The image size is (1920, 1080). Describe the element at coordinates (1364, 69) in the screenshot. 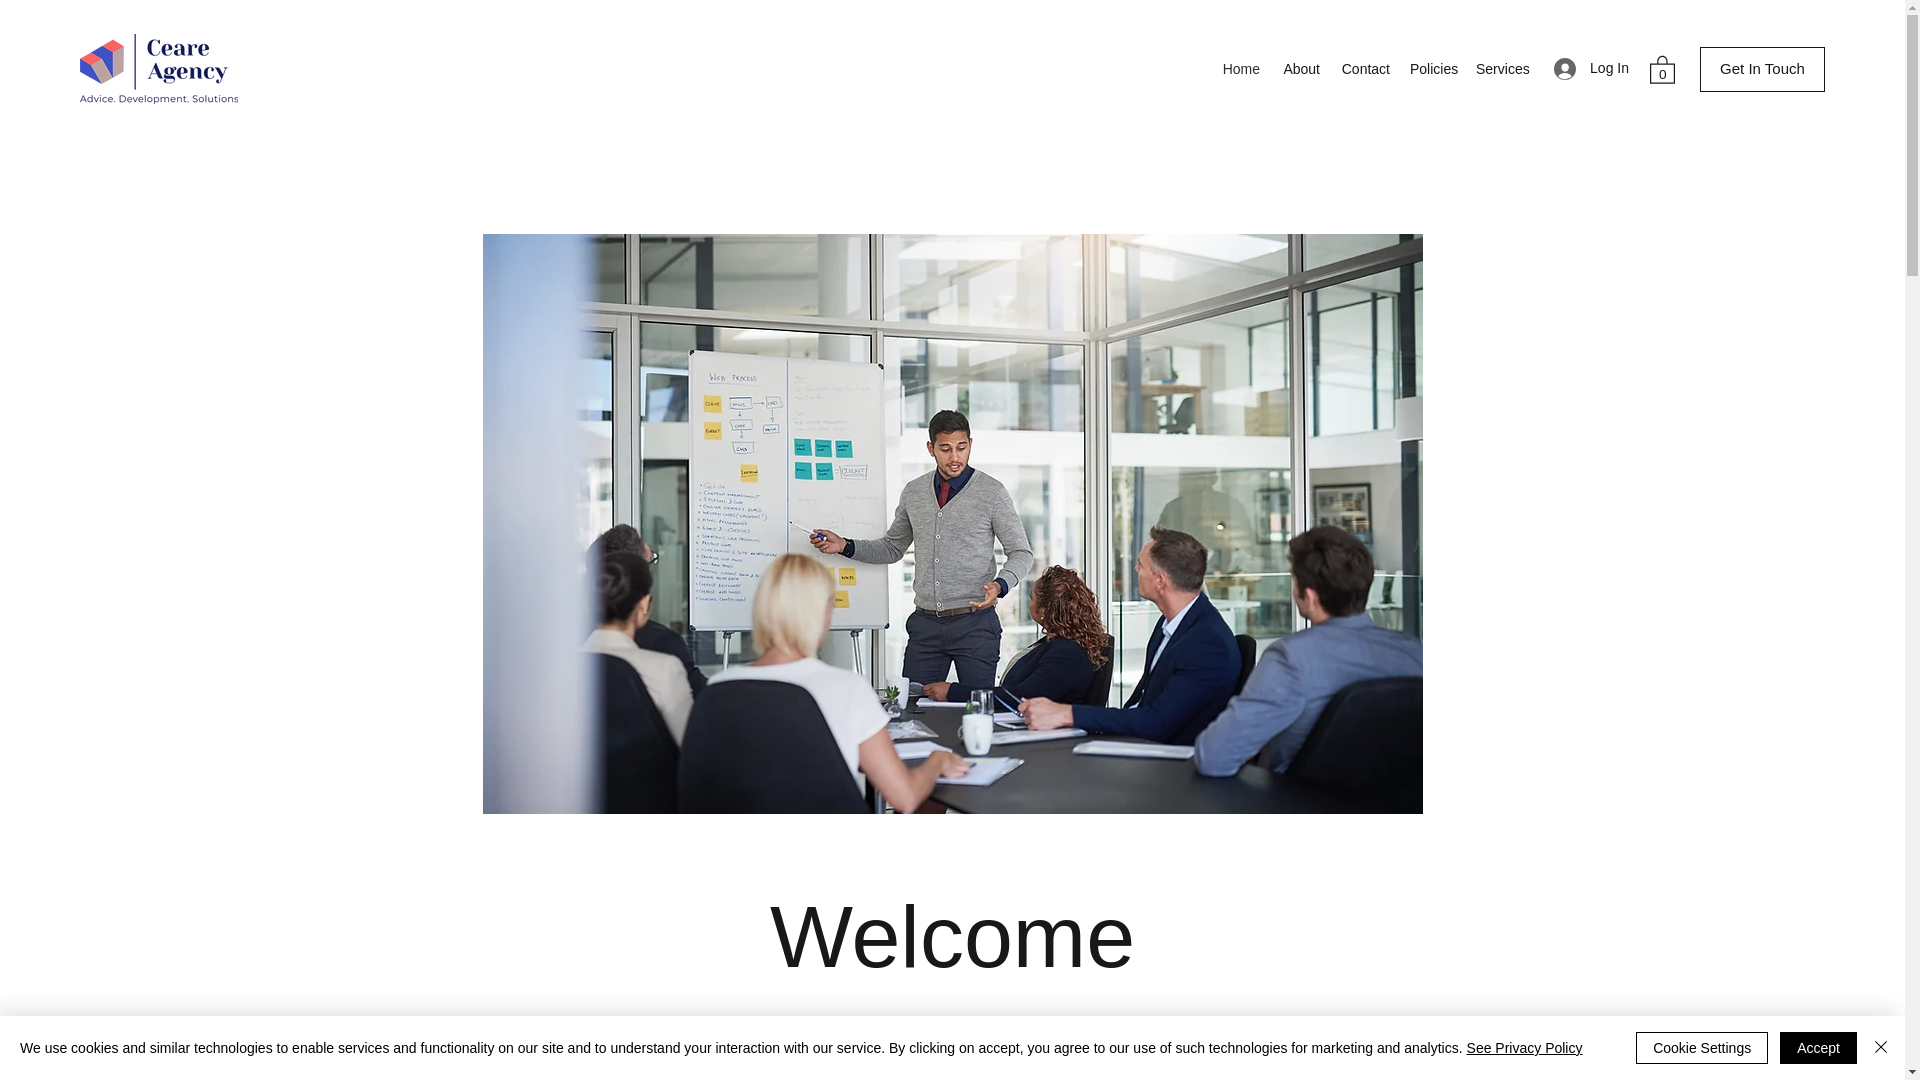

I see `Contact` at that location.